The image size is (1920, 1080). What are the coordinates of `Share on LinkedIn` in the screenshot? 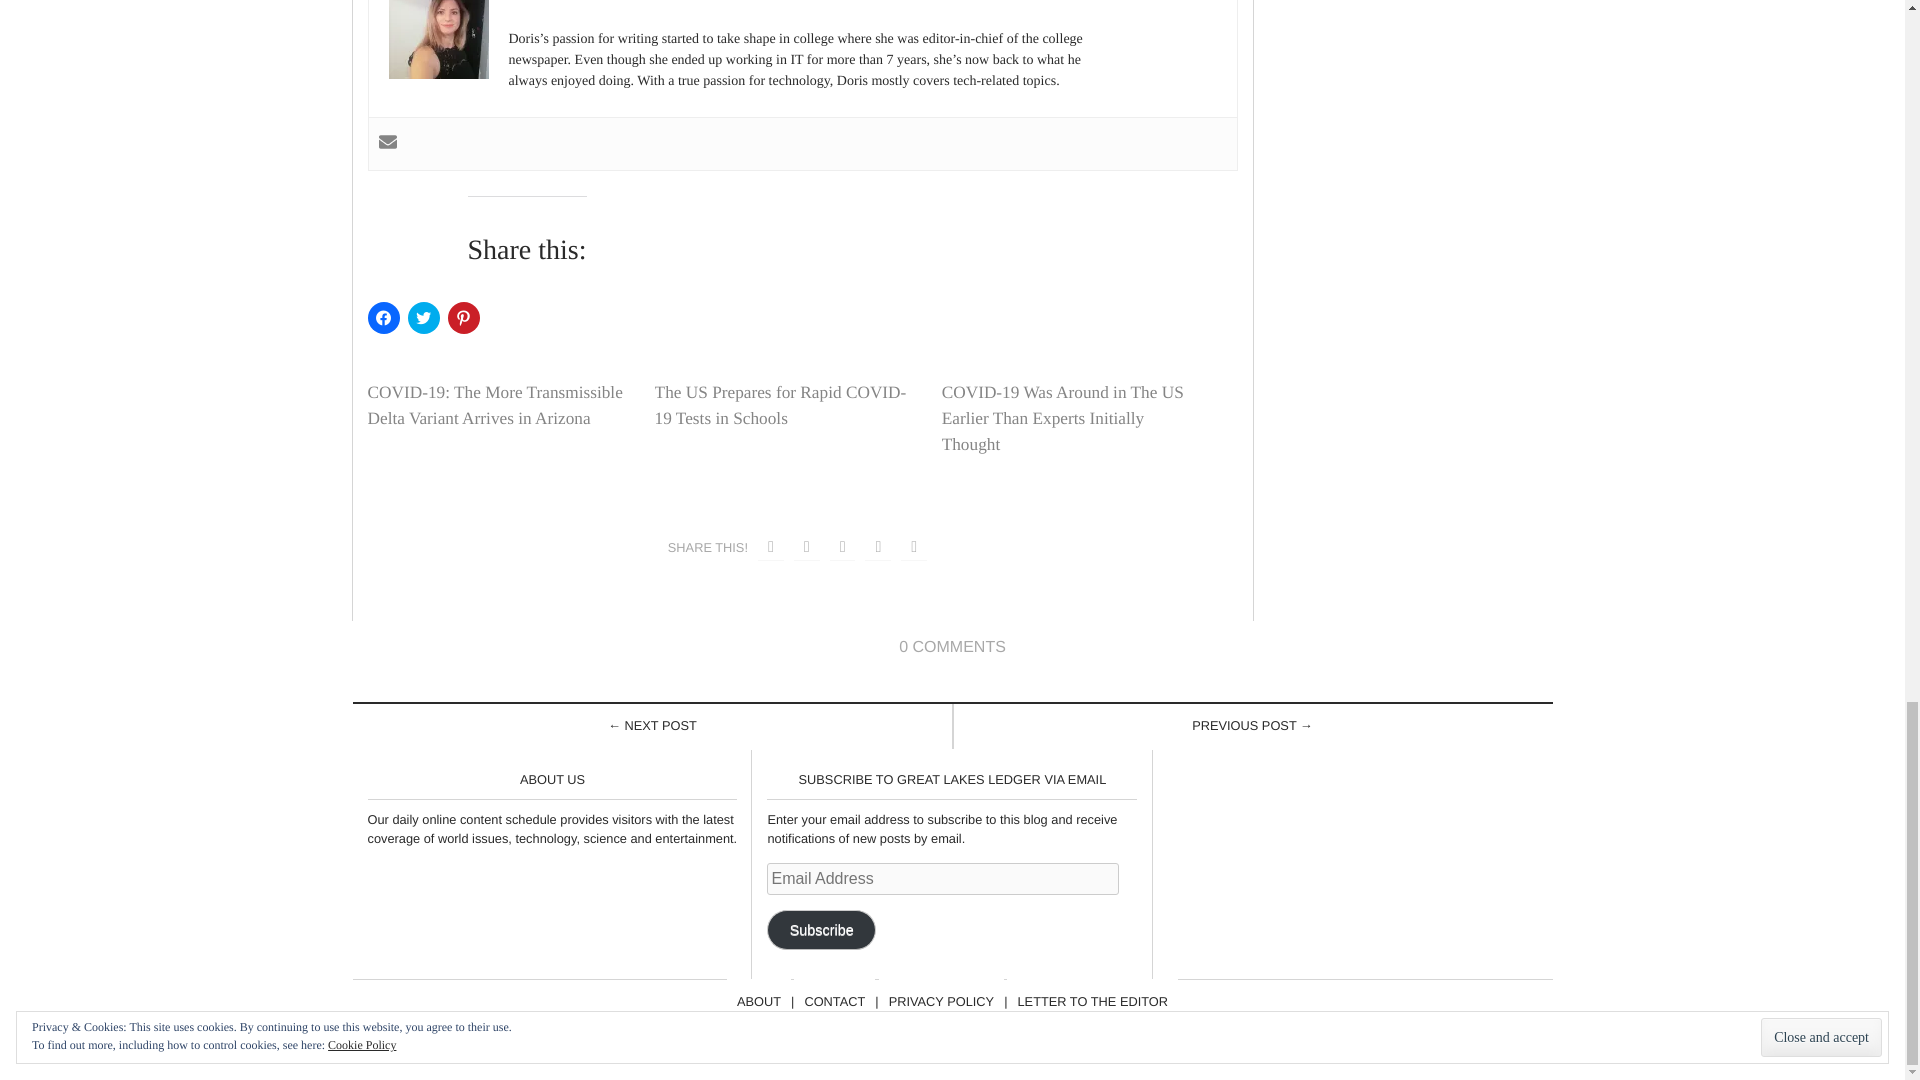 It's located at (914, 548).